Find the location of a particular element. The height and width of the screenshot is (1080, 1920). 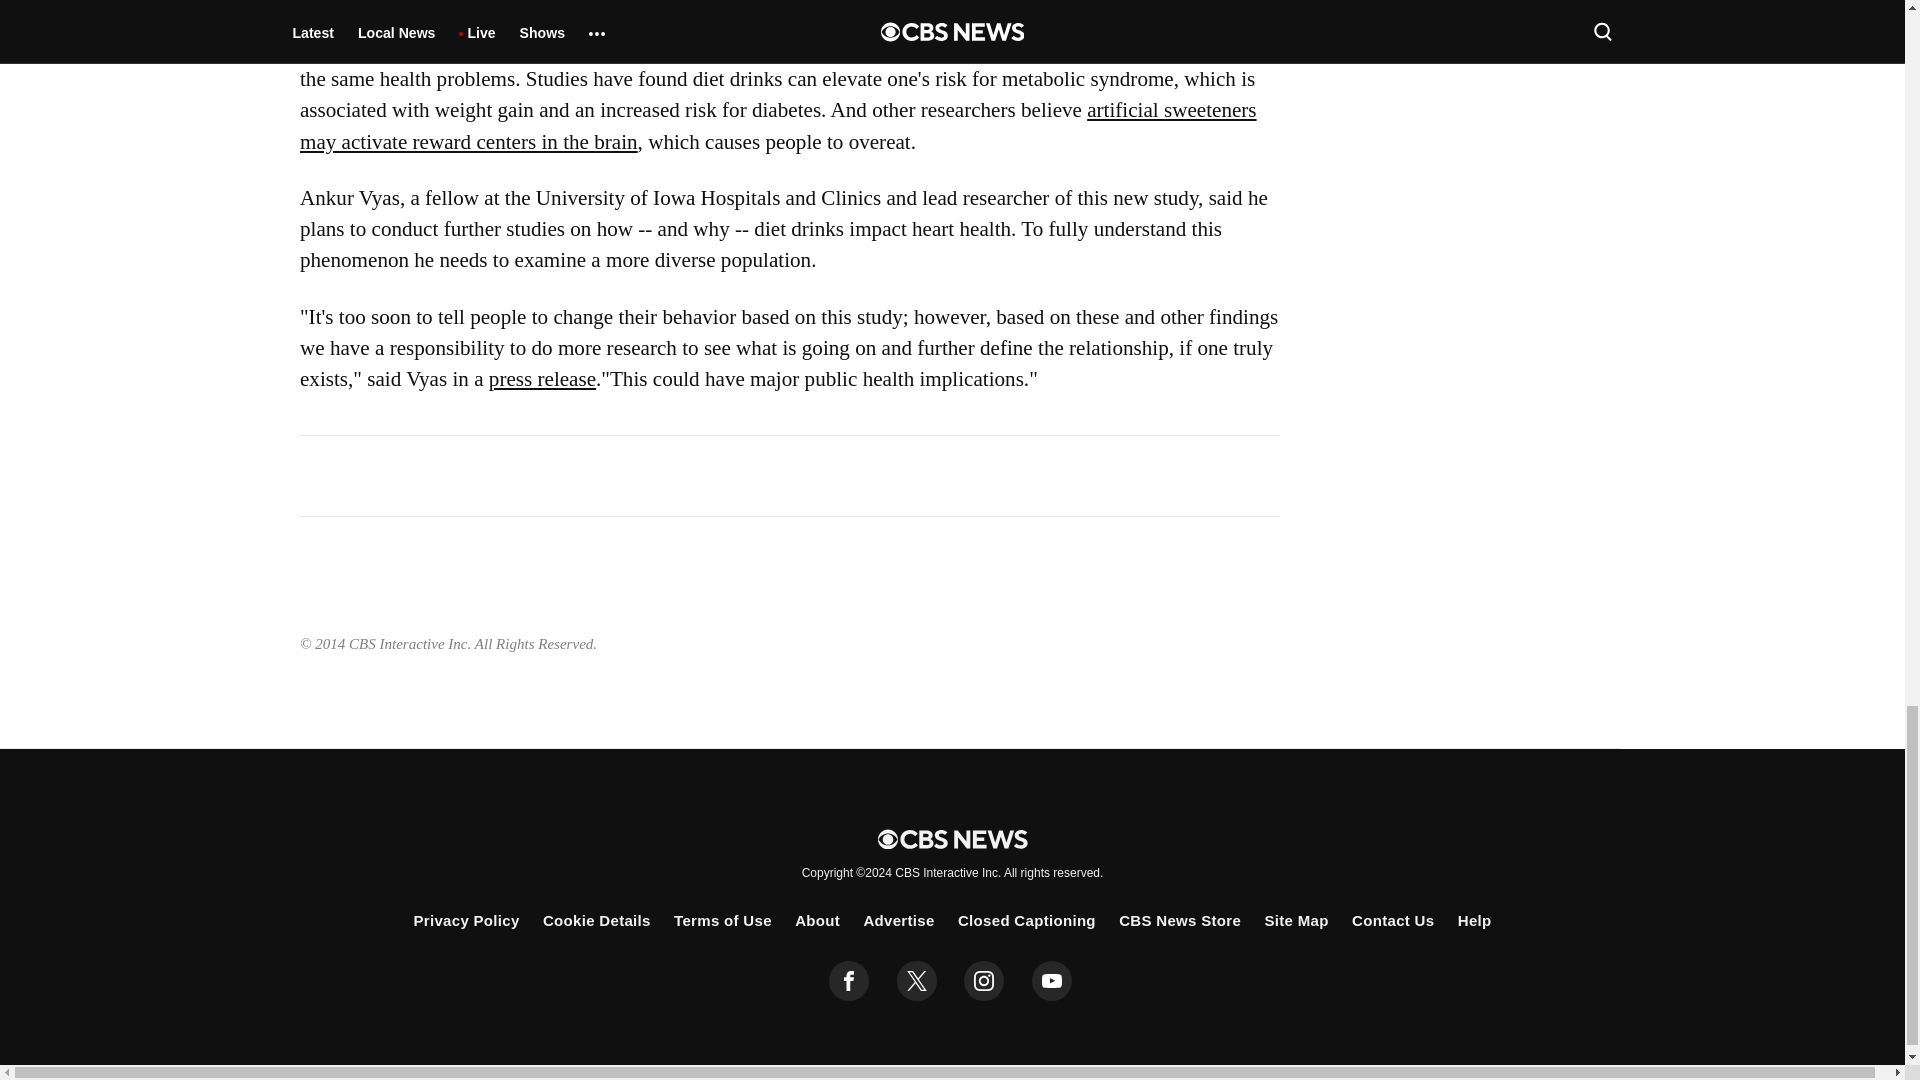

instagram is located at coordinates (984, 981).